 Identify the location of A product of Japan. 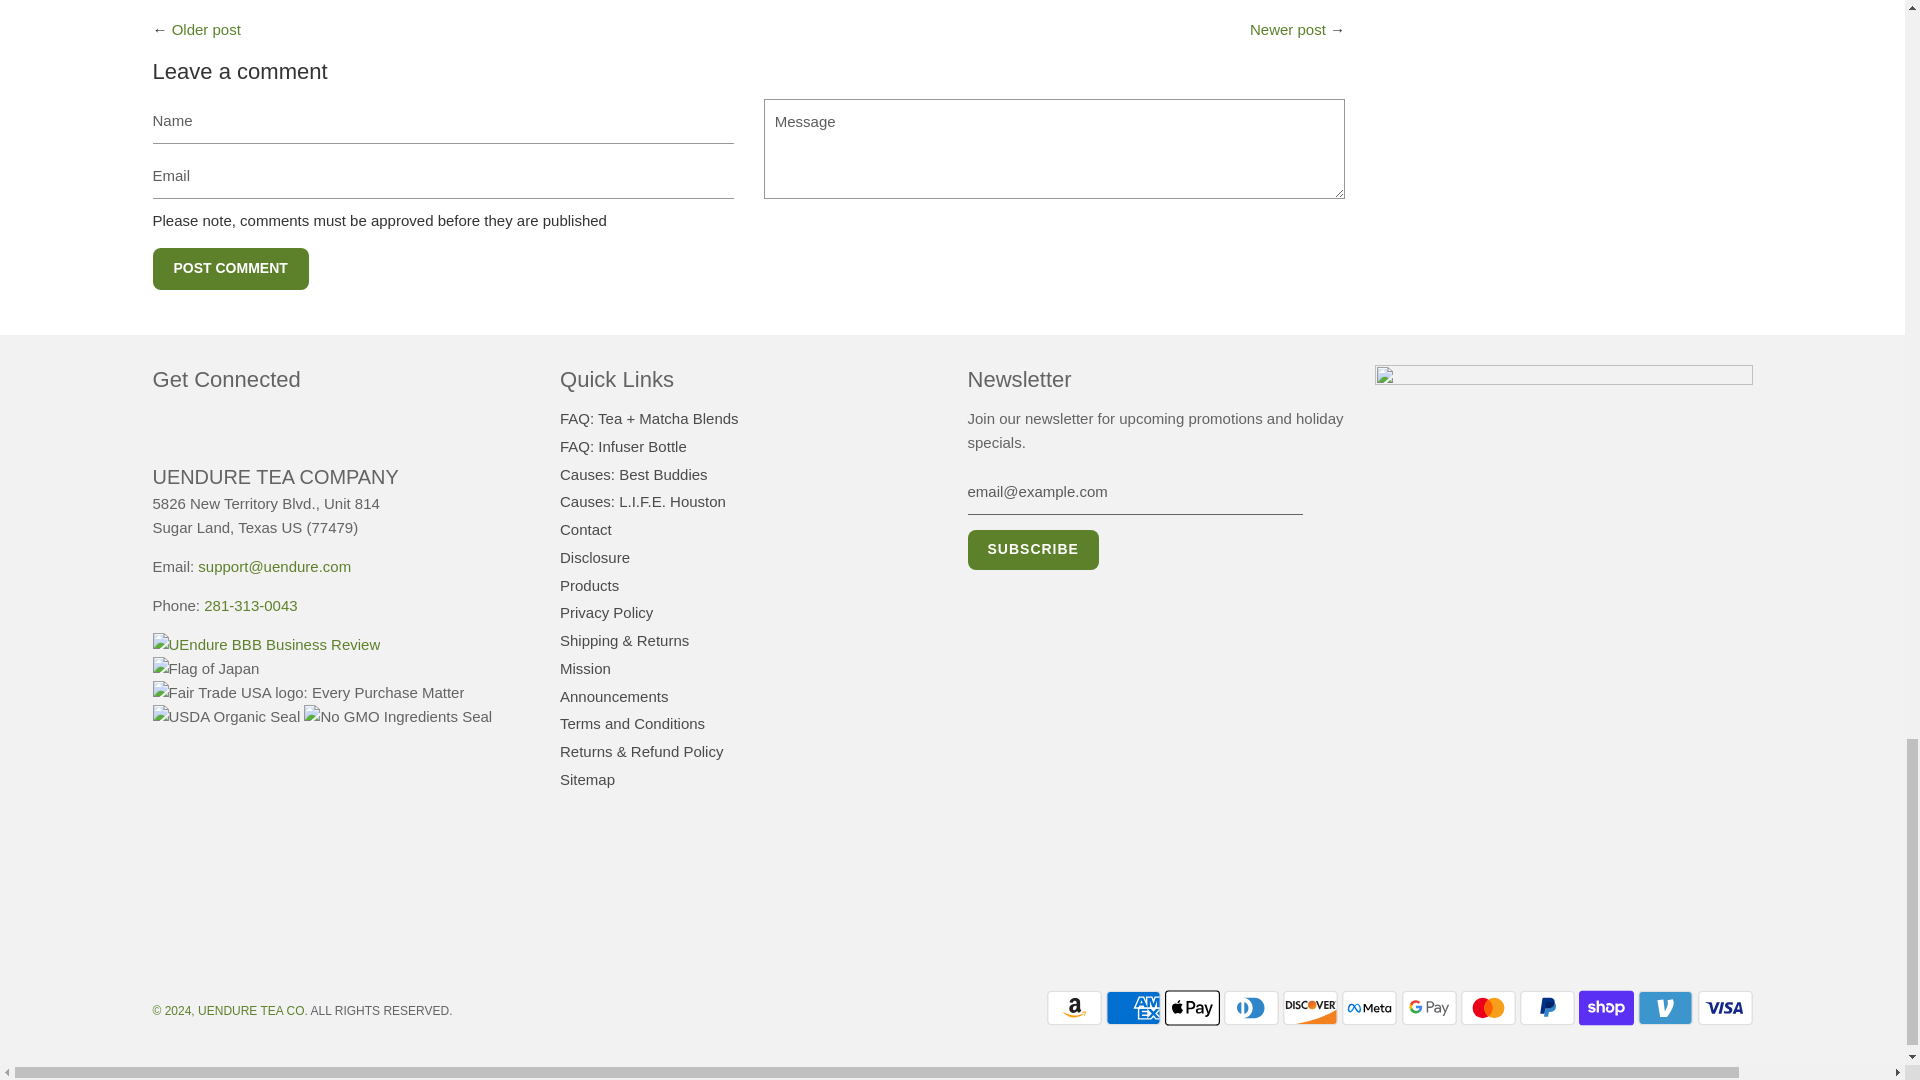
(205, 668).